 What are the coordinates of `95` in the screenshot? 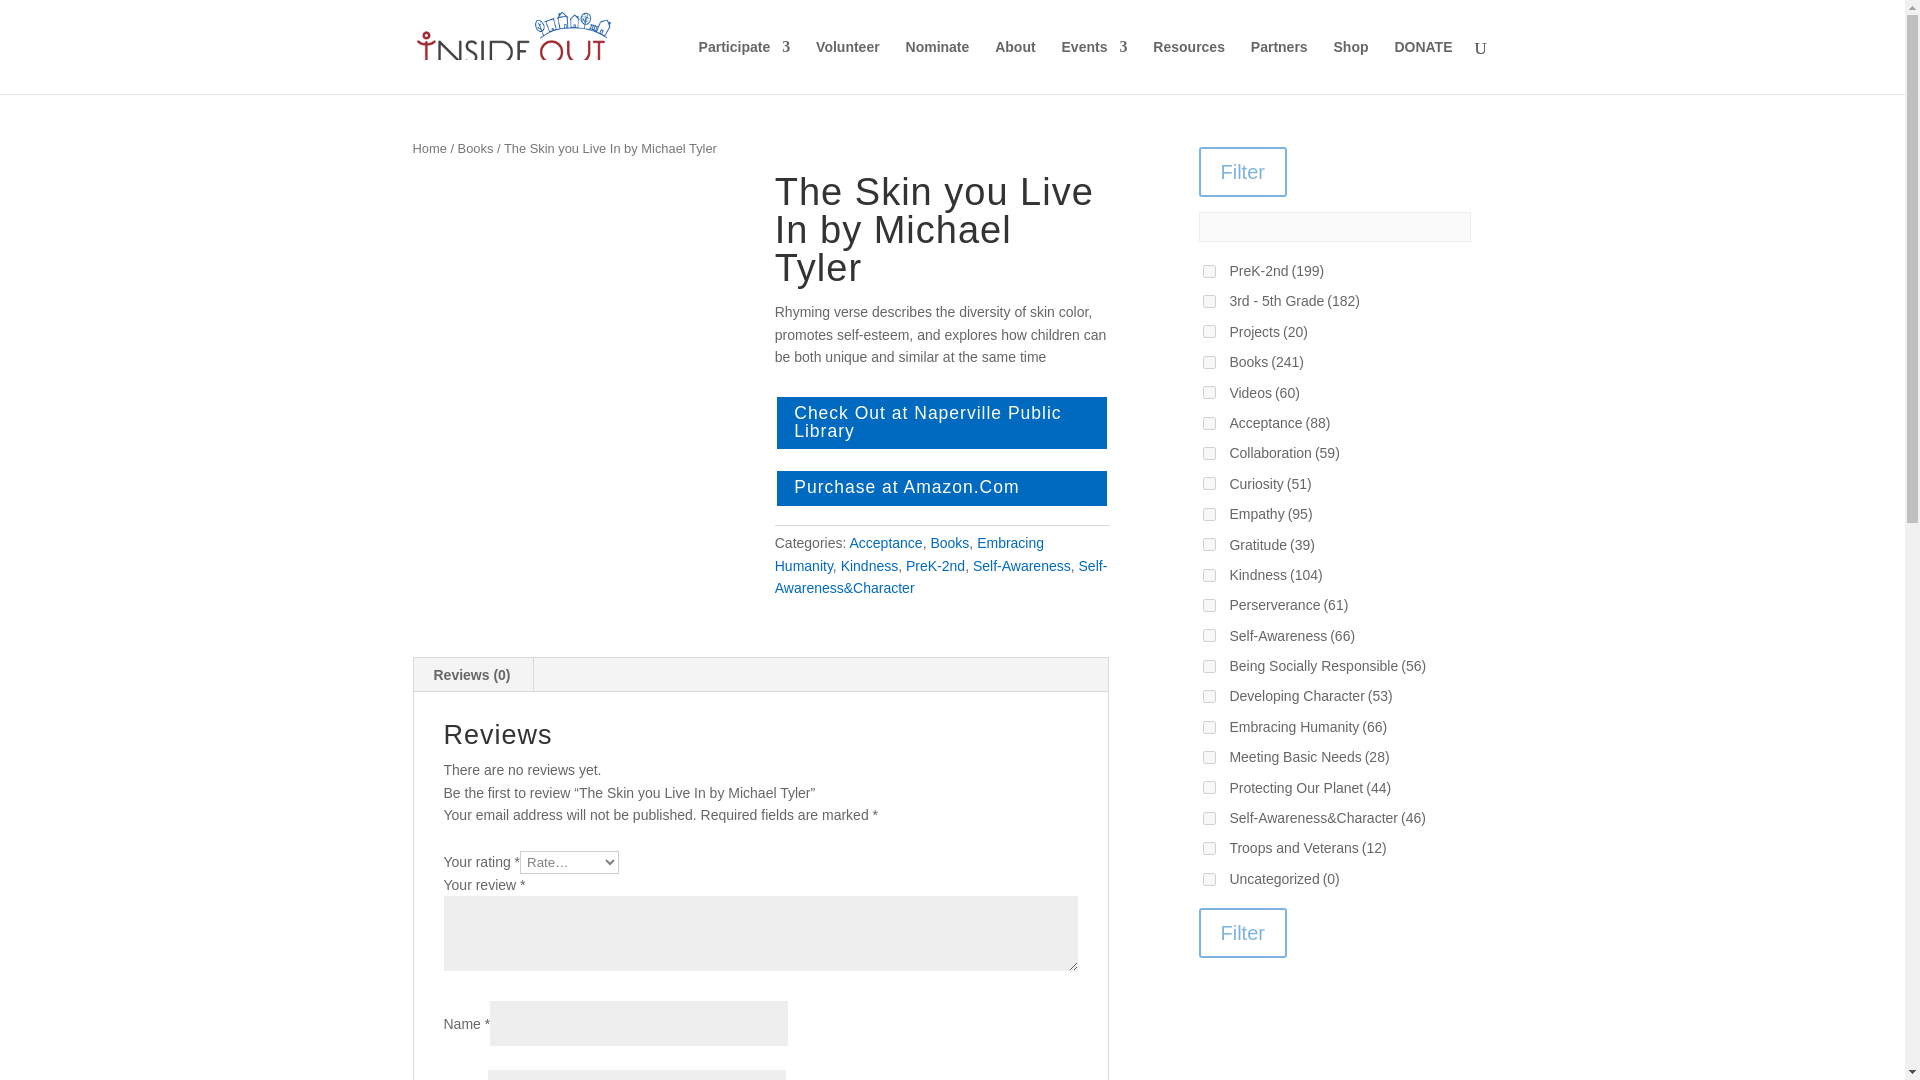 It's located at (1208, 362).